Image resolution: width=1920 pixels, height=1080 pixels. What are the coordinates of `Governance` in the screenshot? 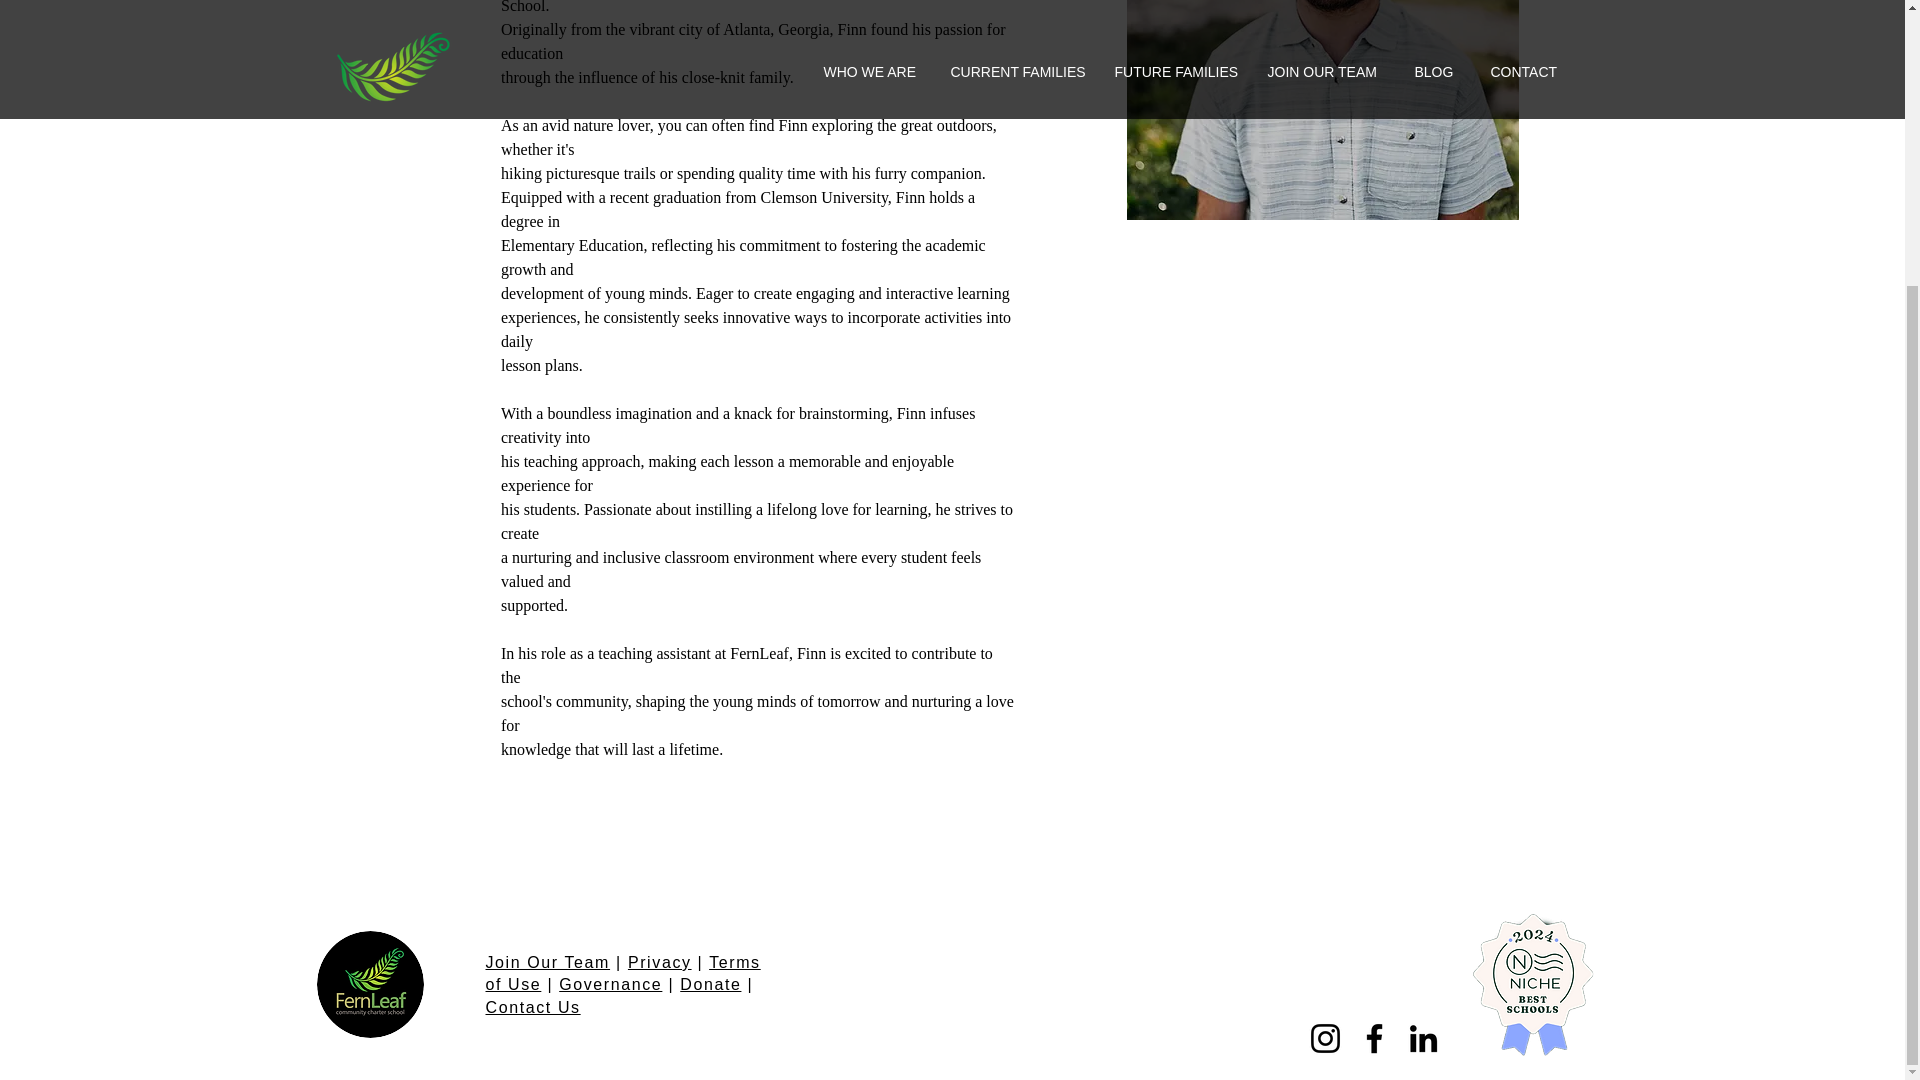 It's located at (610, 984).